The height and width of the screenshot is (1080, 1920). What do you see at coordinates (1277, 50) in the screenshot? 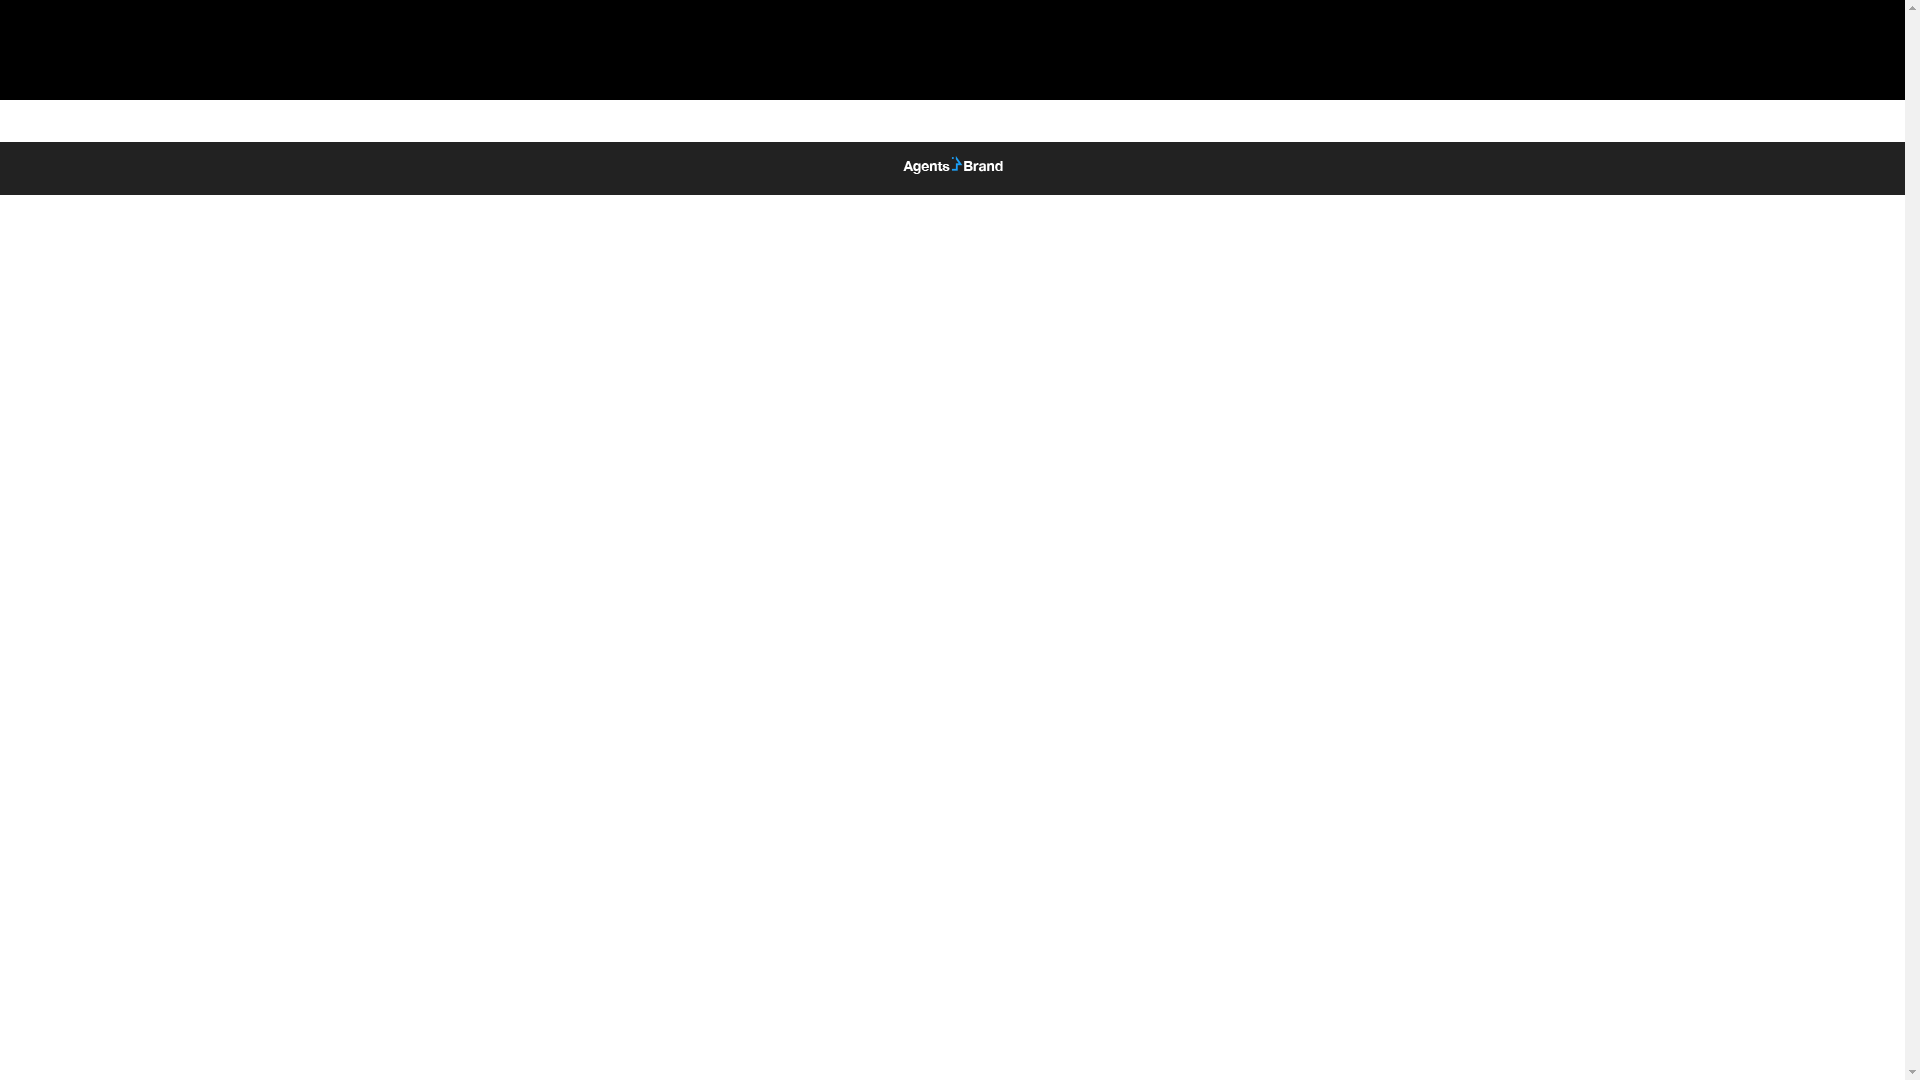
I see `LISTINGS` at bounding box center [1277, 50].